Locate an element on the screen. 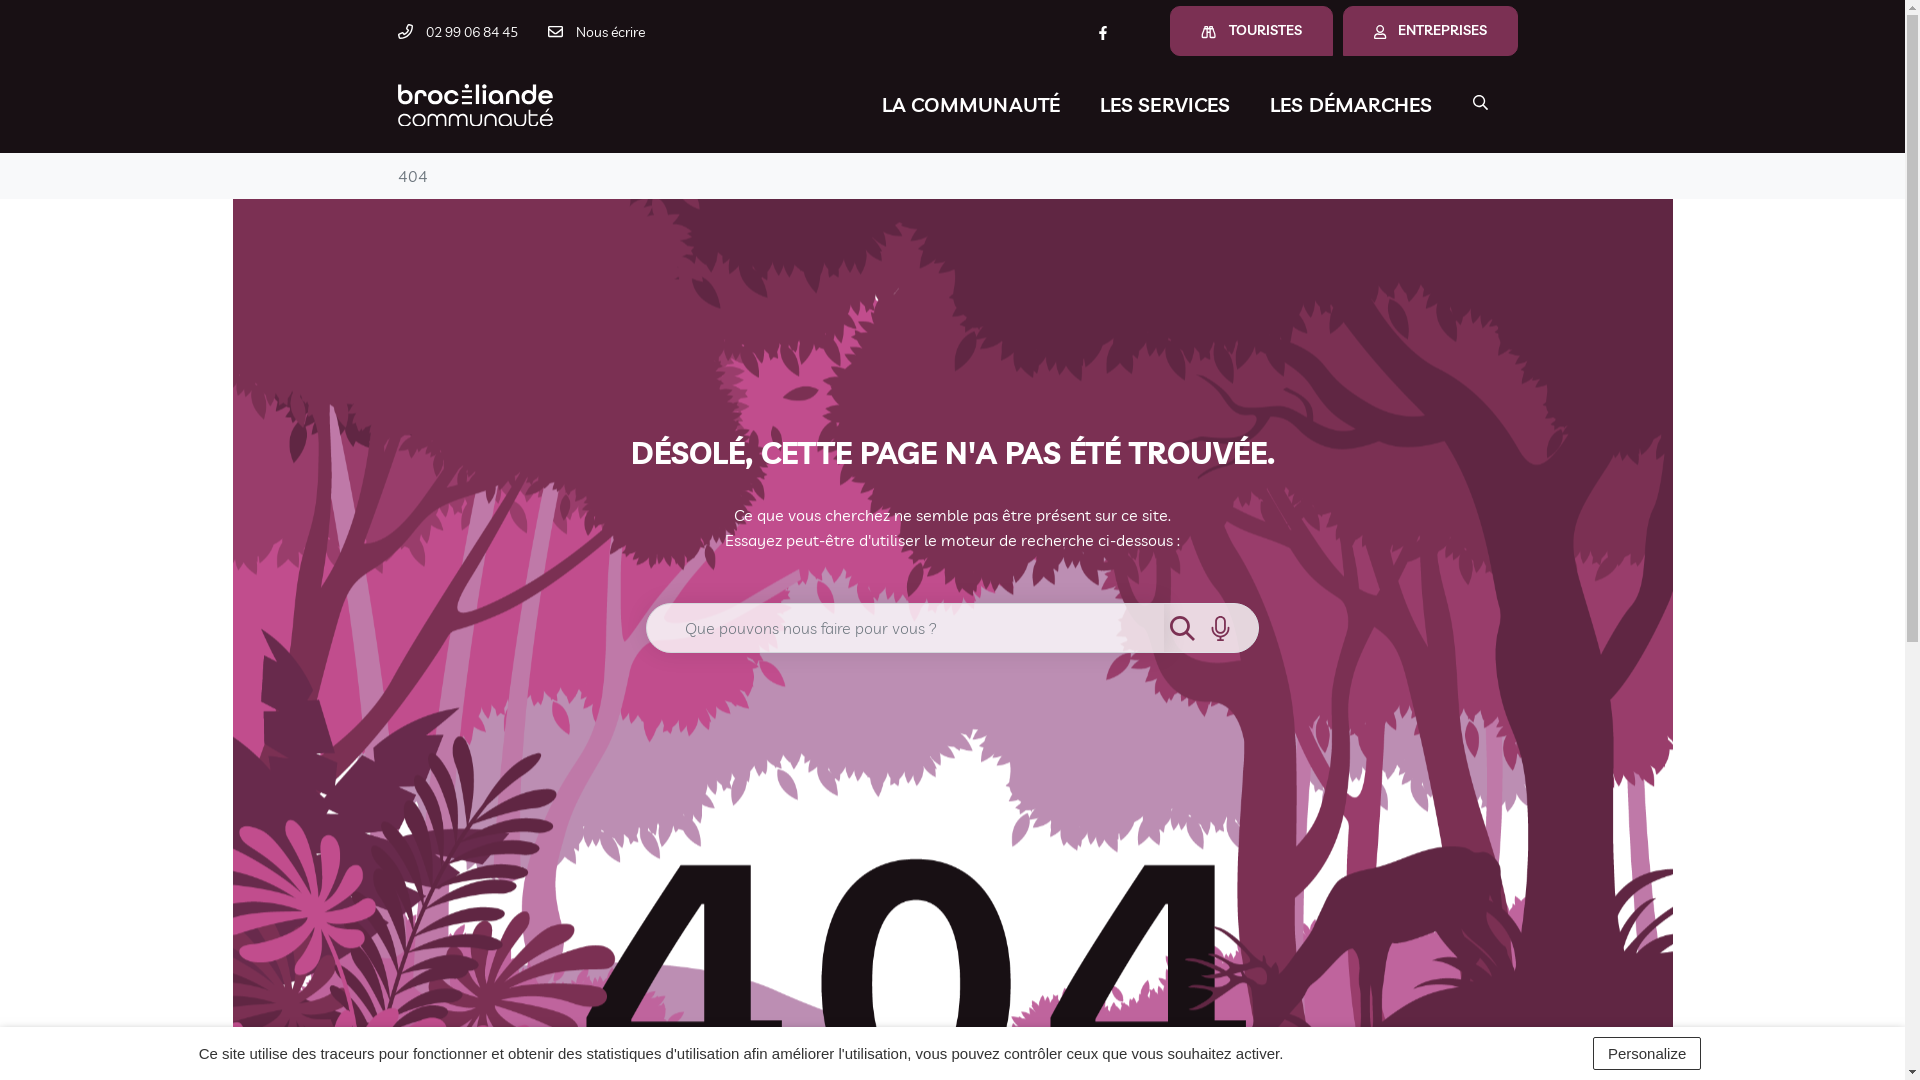 The image size is (1920, 1080). RECHERCHE VOCALE is located at coordinates (1220, 628).